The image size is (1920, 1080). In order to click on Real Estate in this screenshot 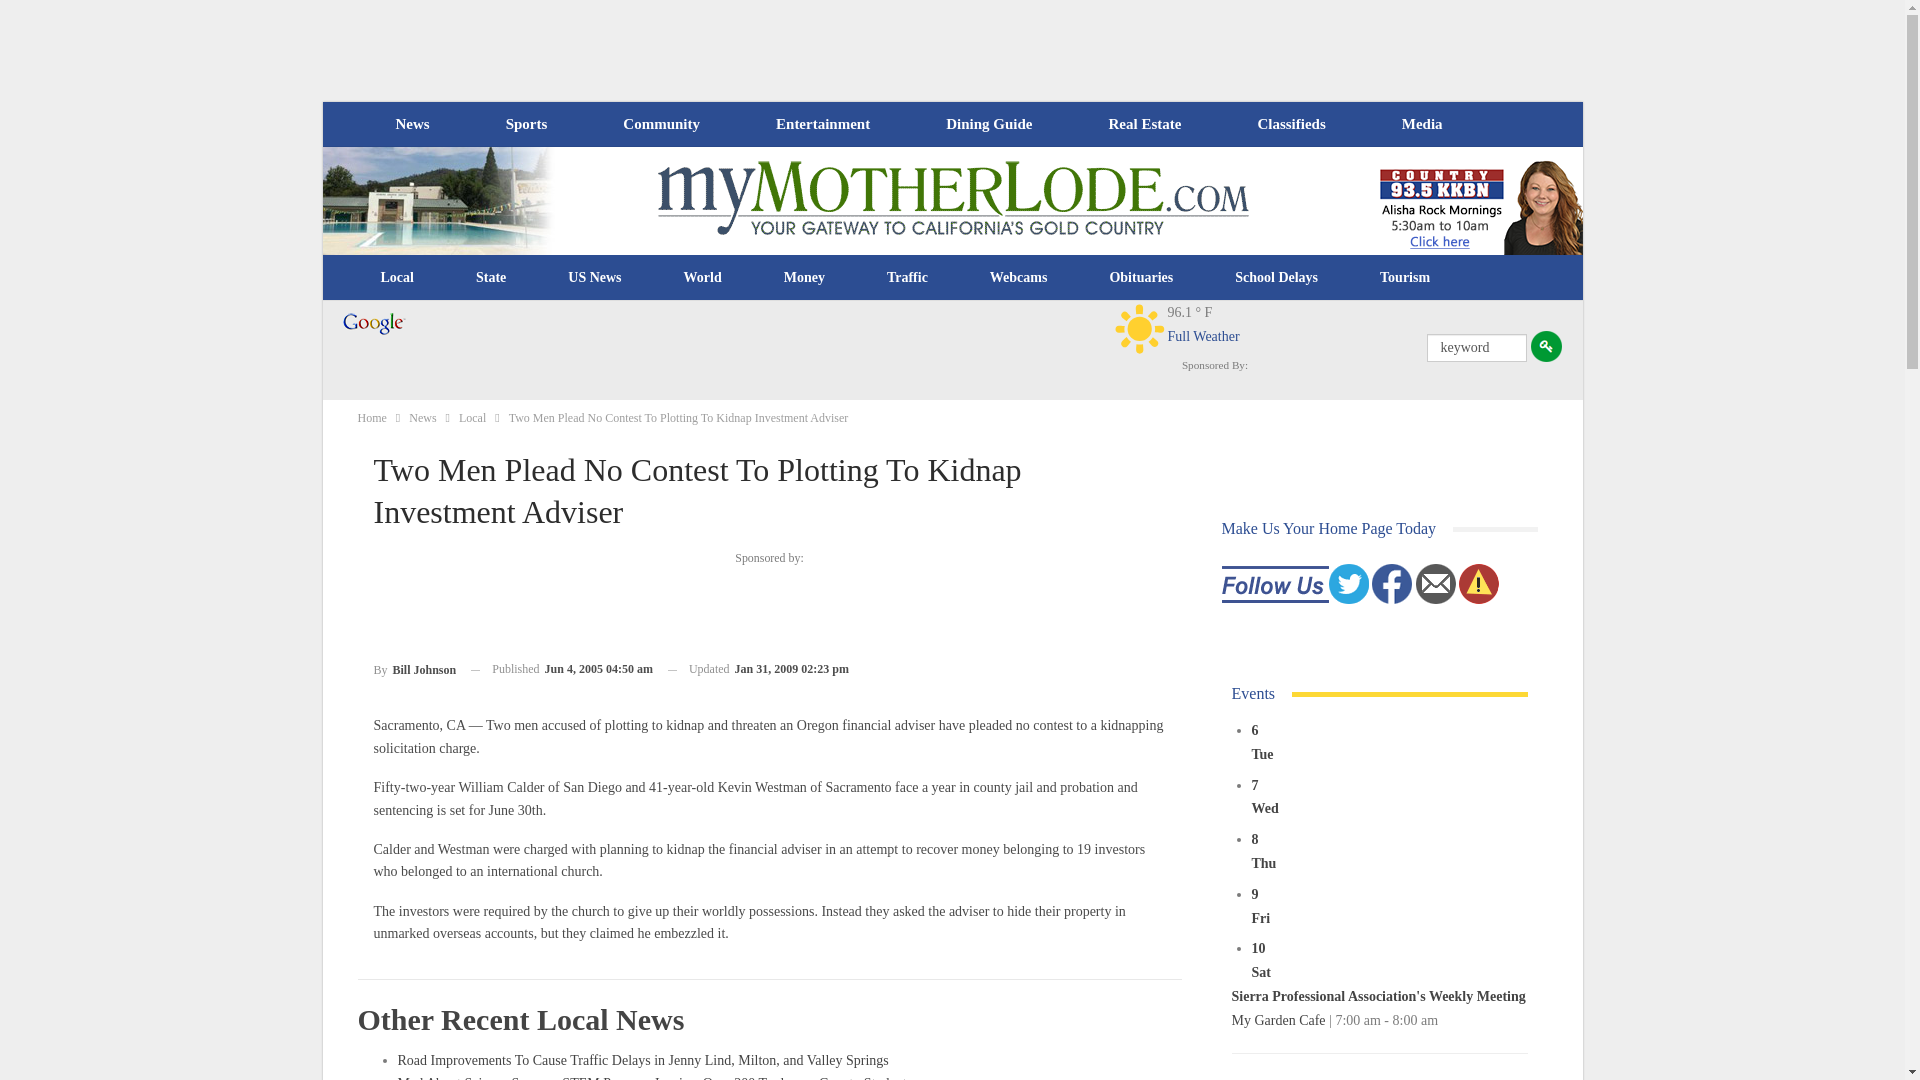, I will do `click(1144, 124)`.